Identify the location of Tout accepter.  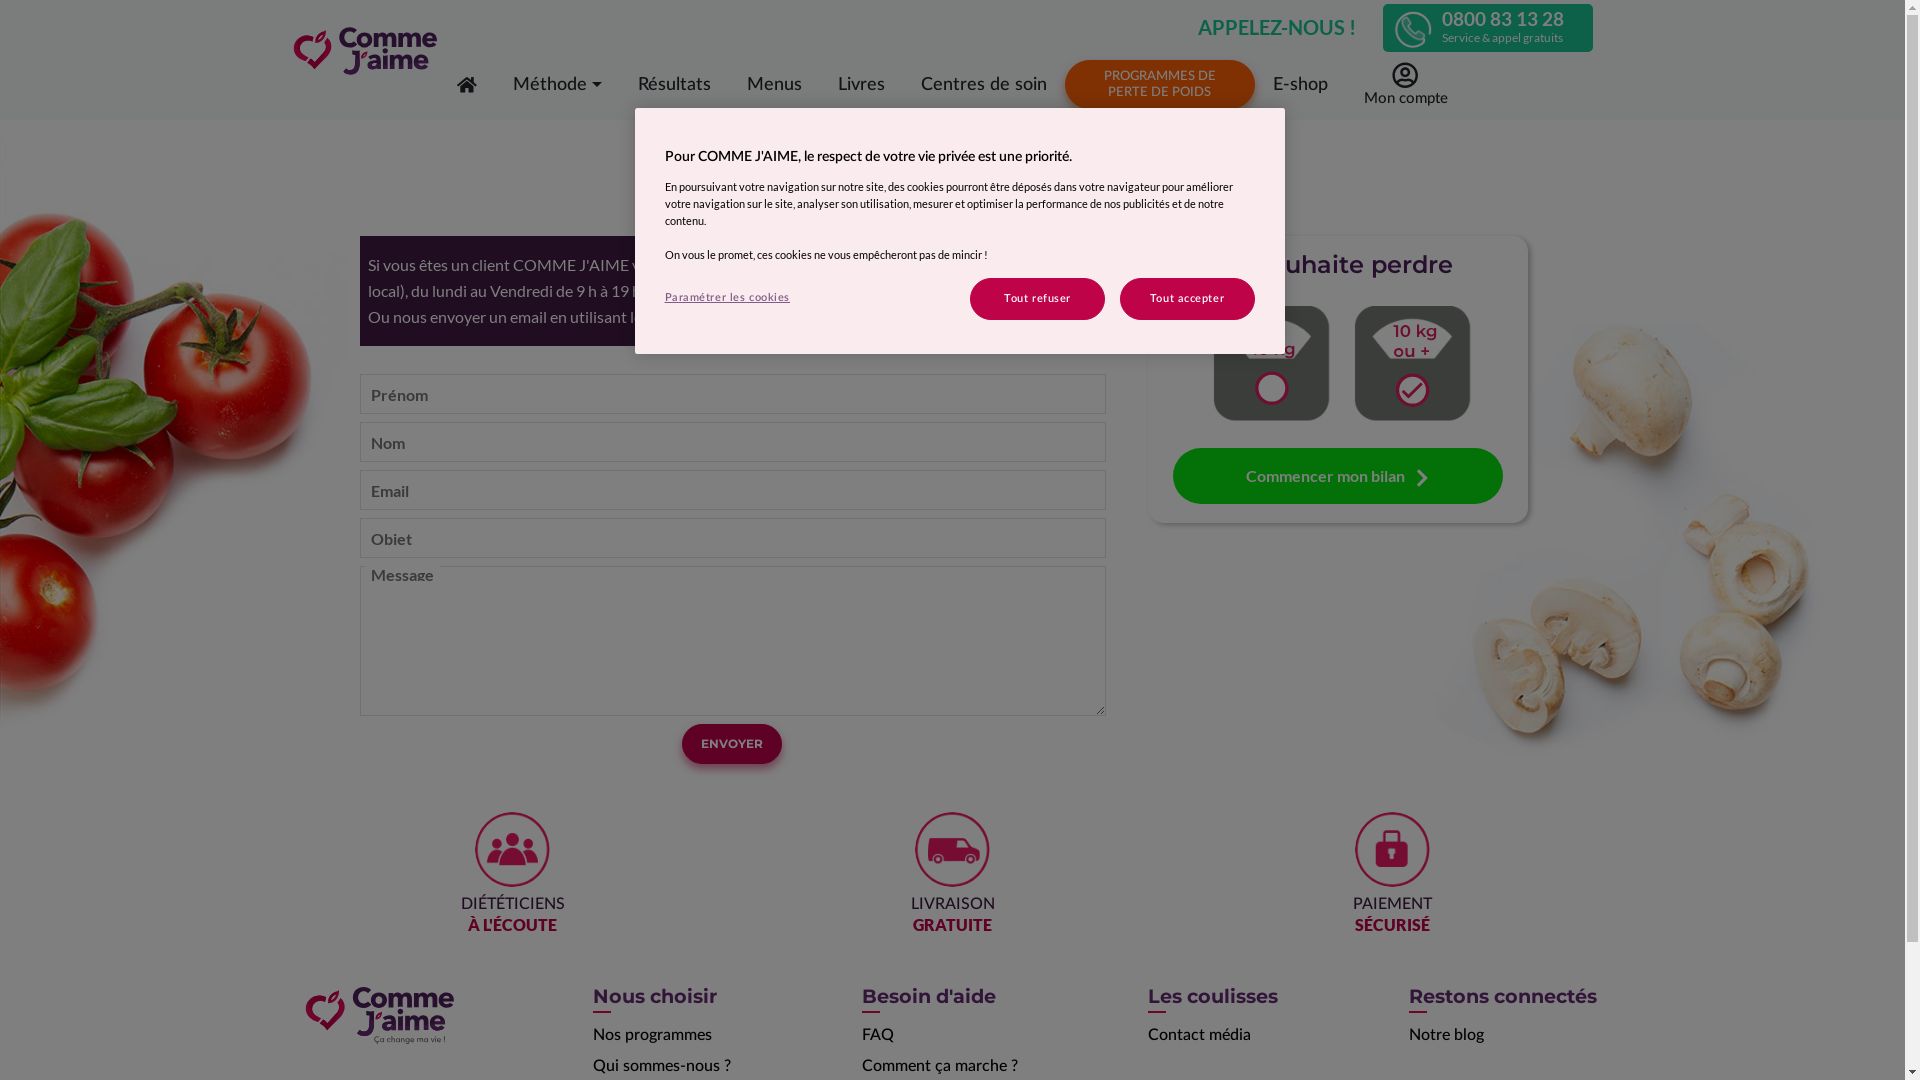
(1188, 299).